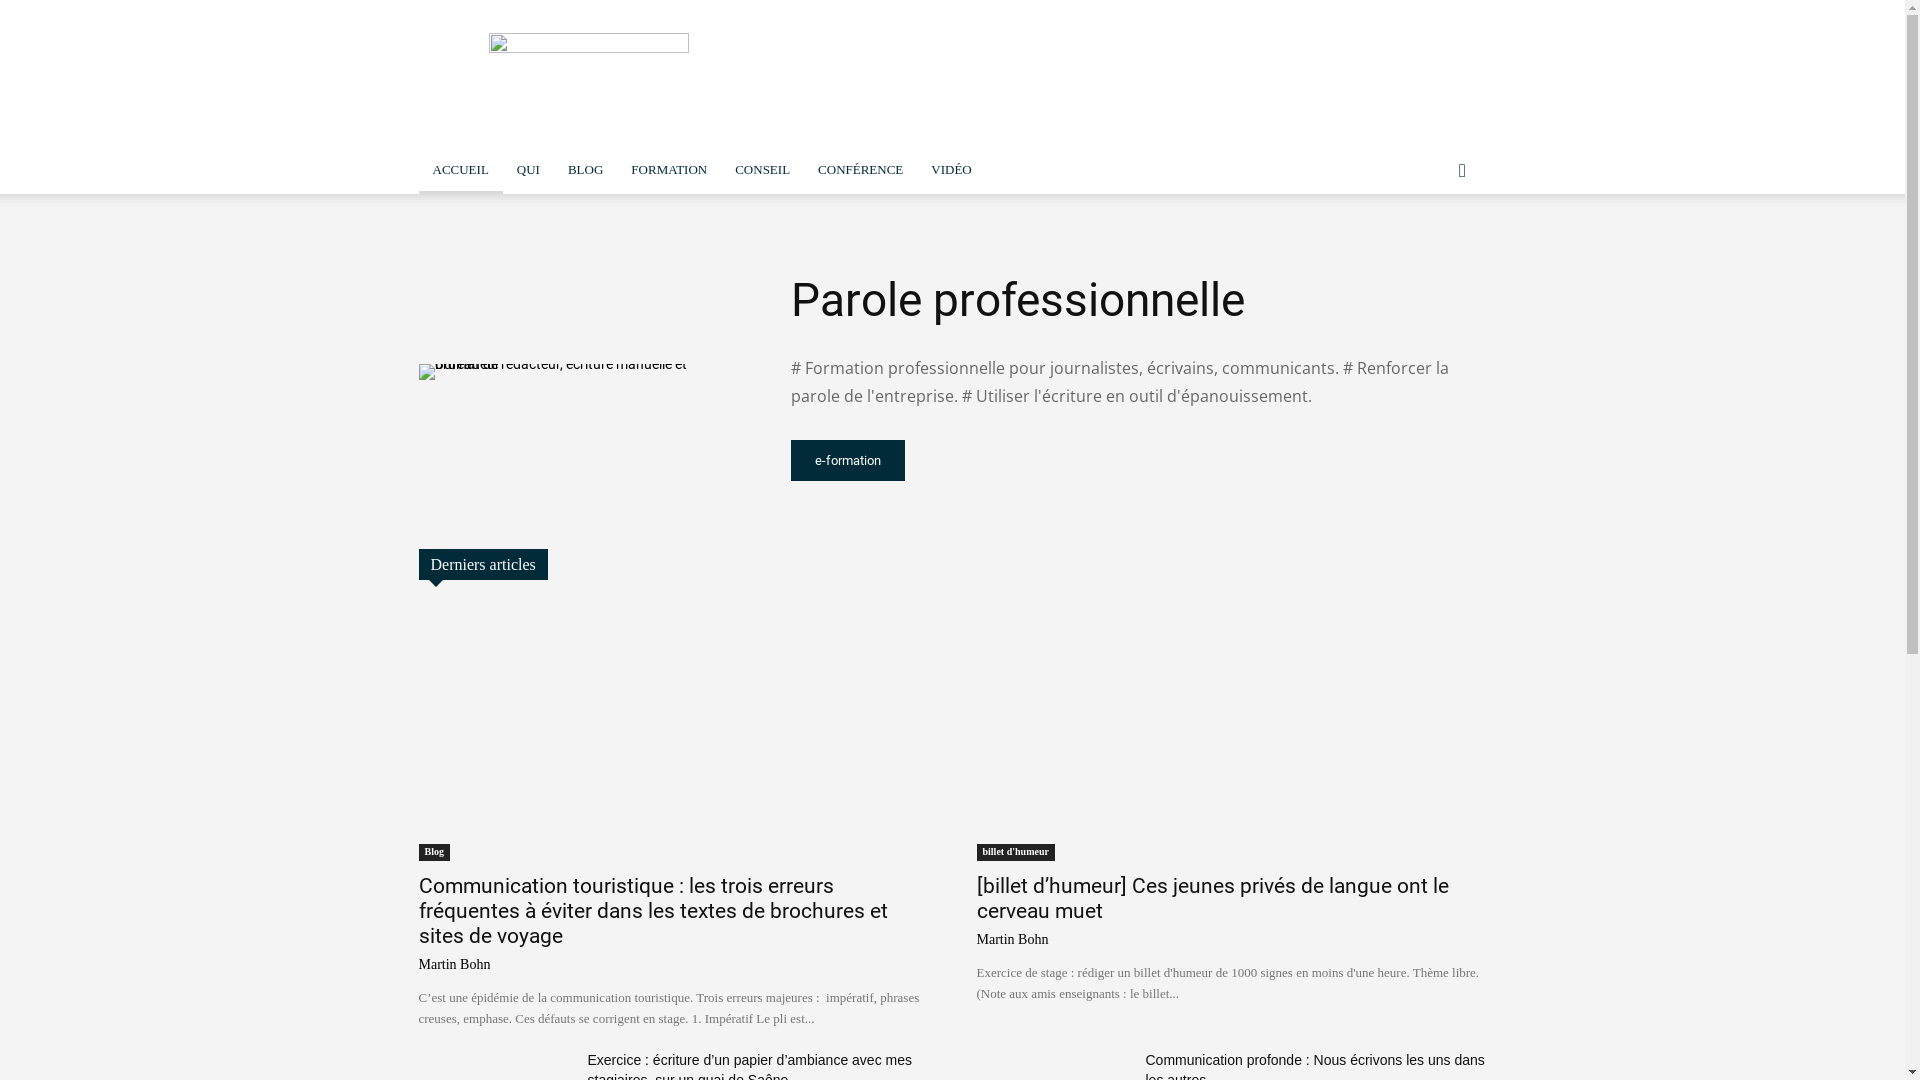  I want to click on QUI, so click(528, 170).